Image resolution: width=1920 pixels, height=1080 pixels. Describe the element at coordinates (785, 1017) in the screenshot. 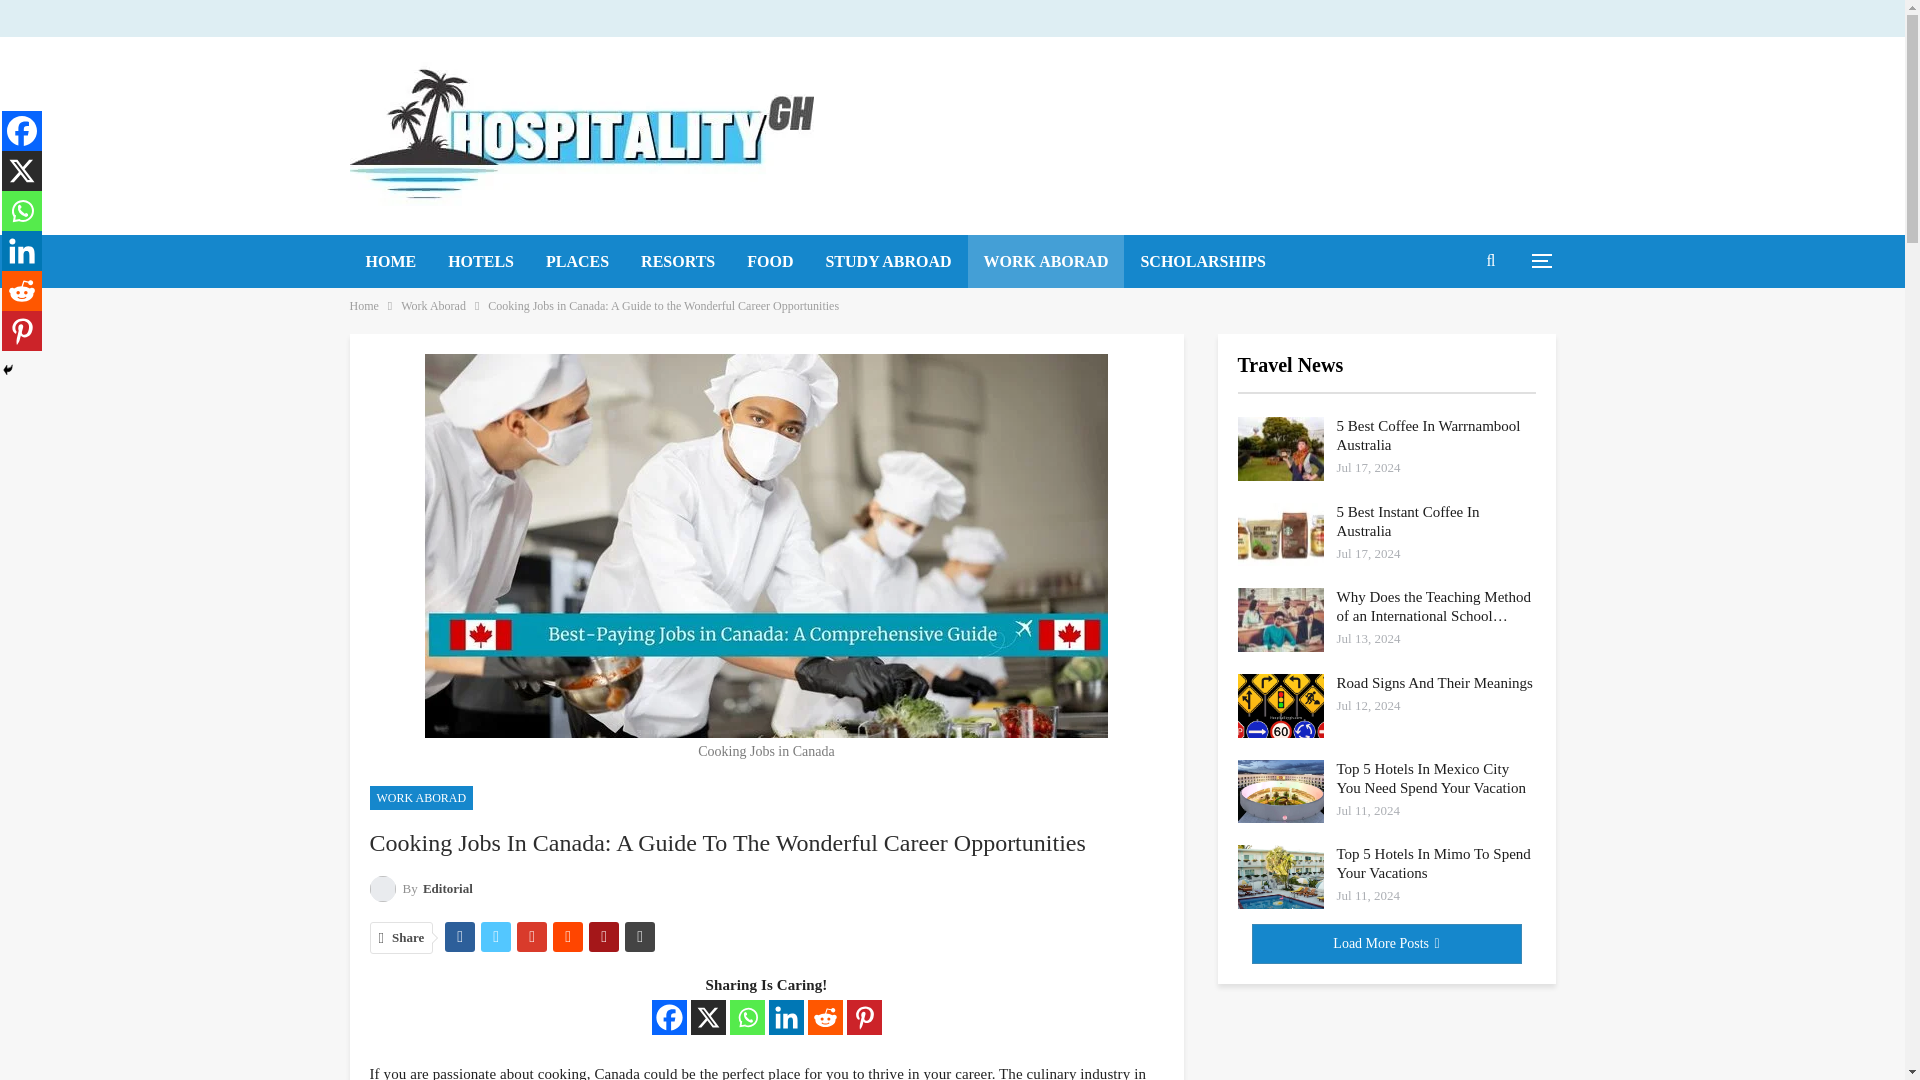

I see `Linkedin` at that location.